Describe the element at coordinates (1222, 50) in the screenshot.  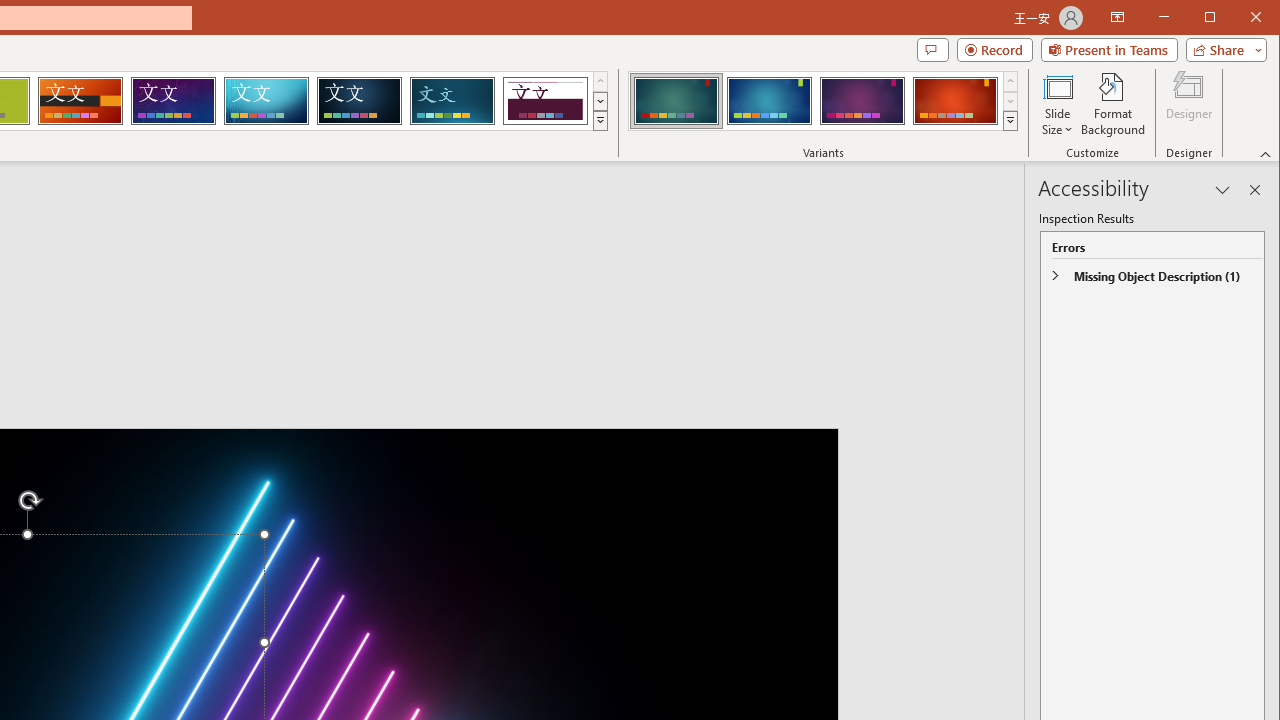
I see `Share` at that location.